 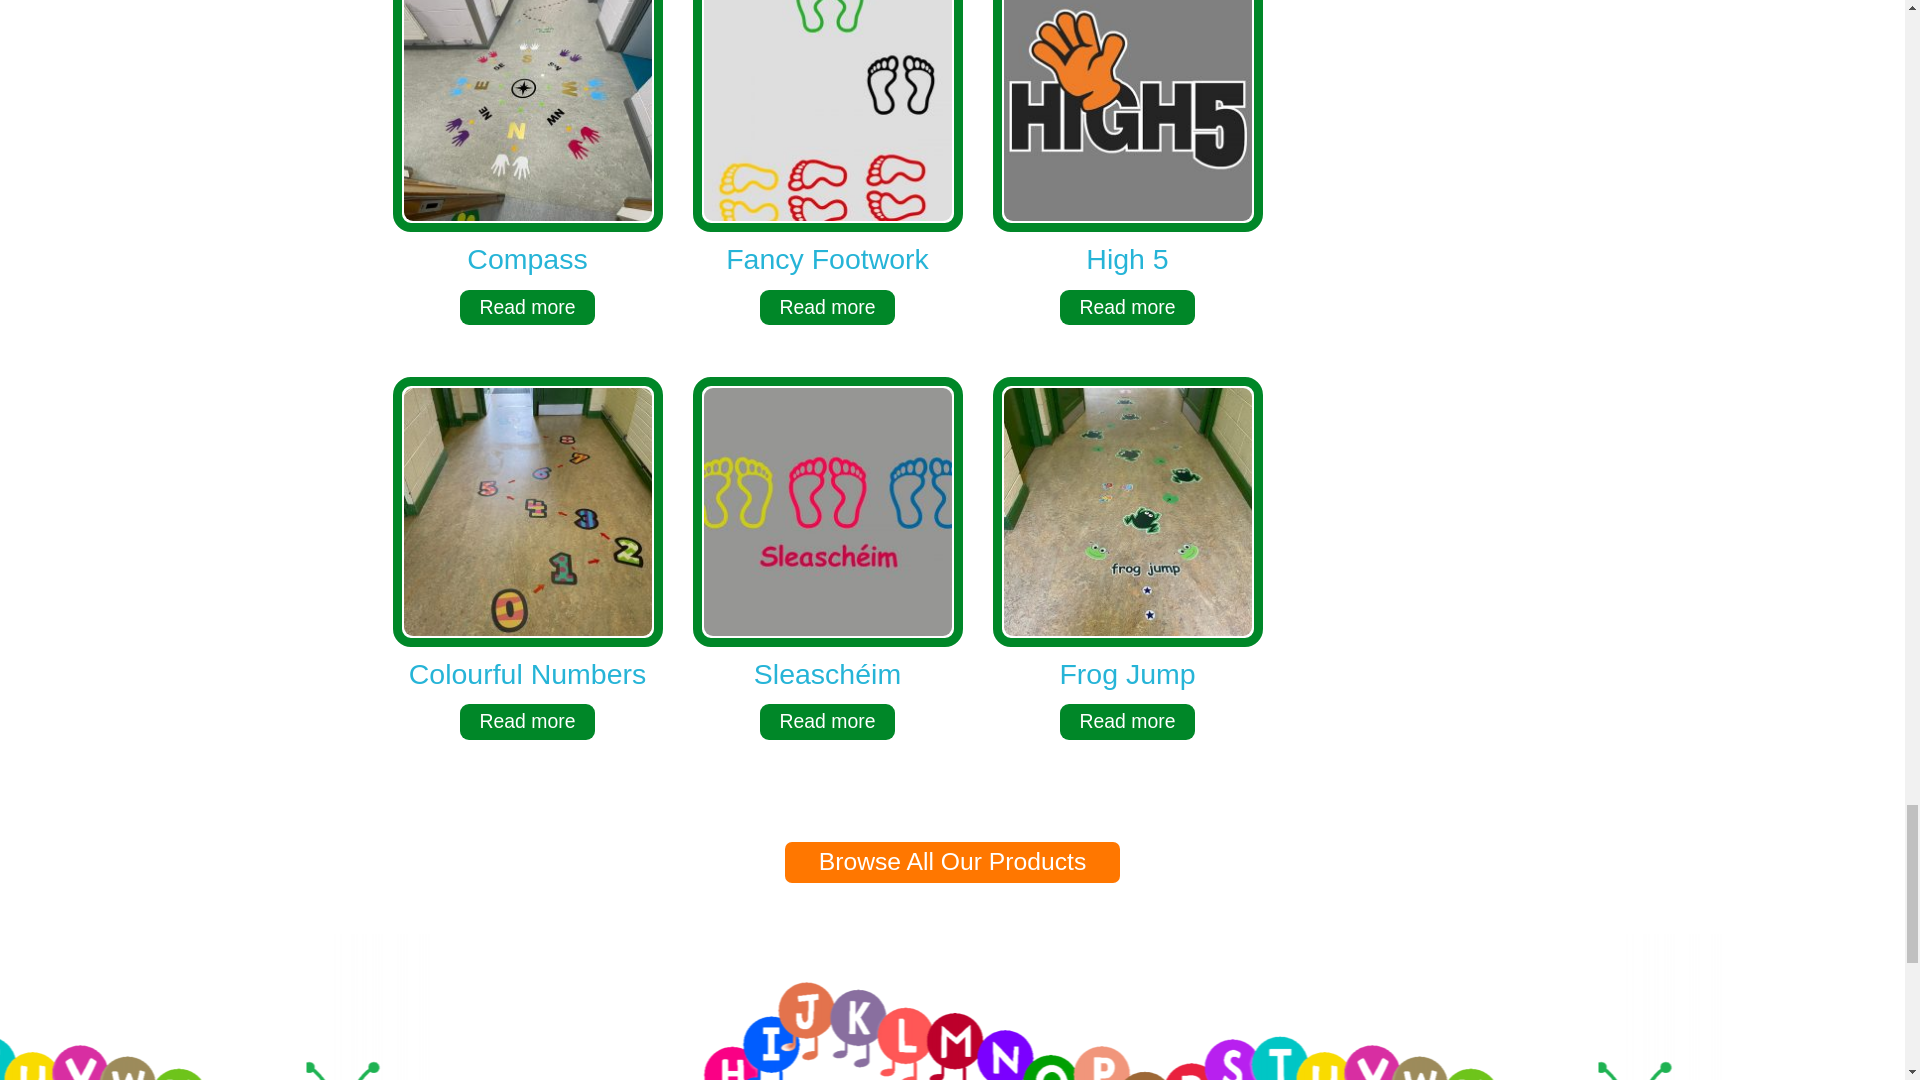 I want to click on Colourful Numbers, so click(x=526, y=674).